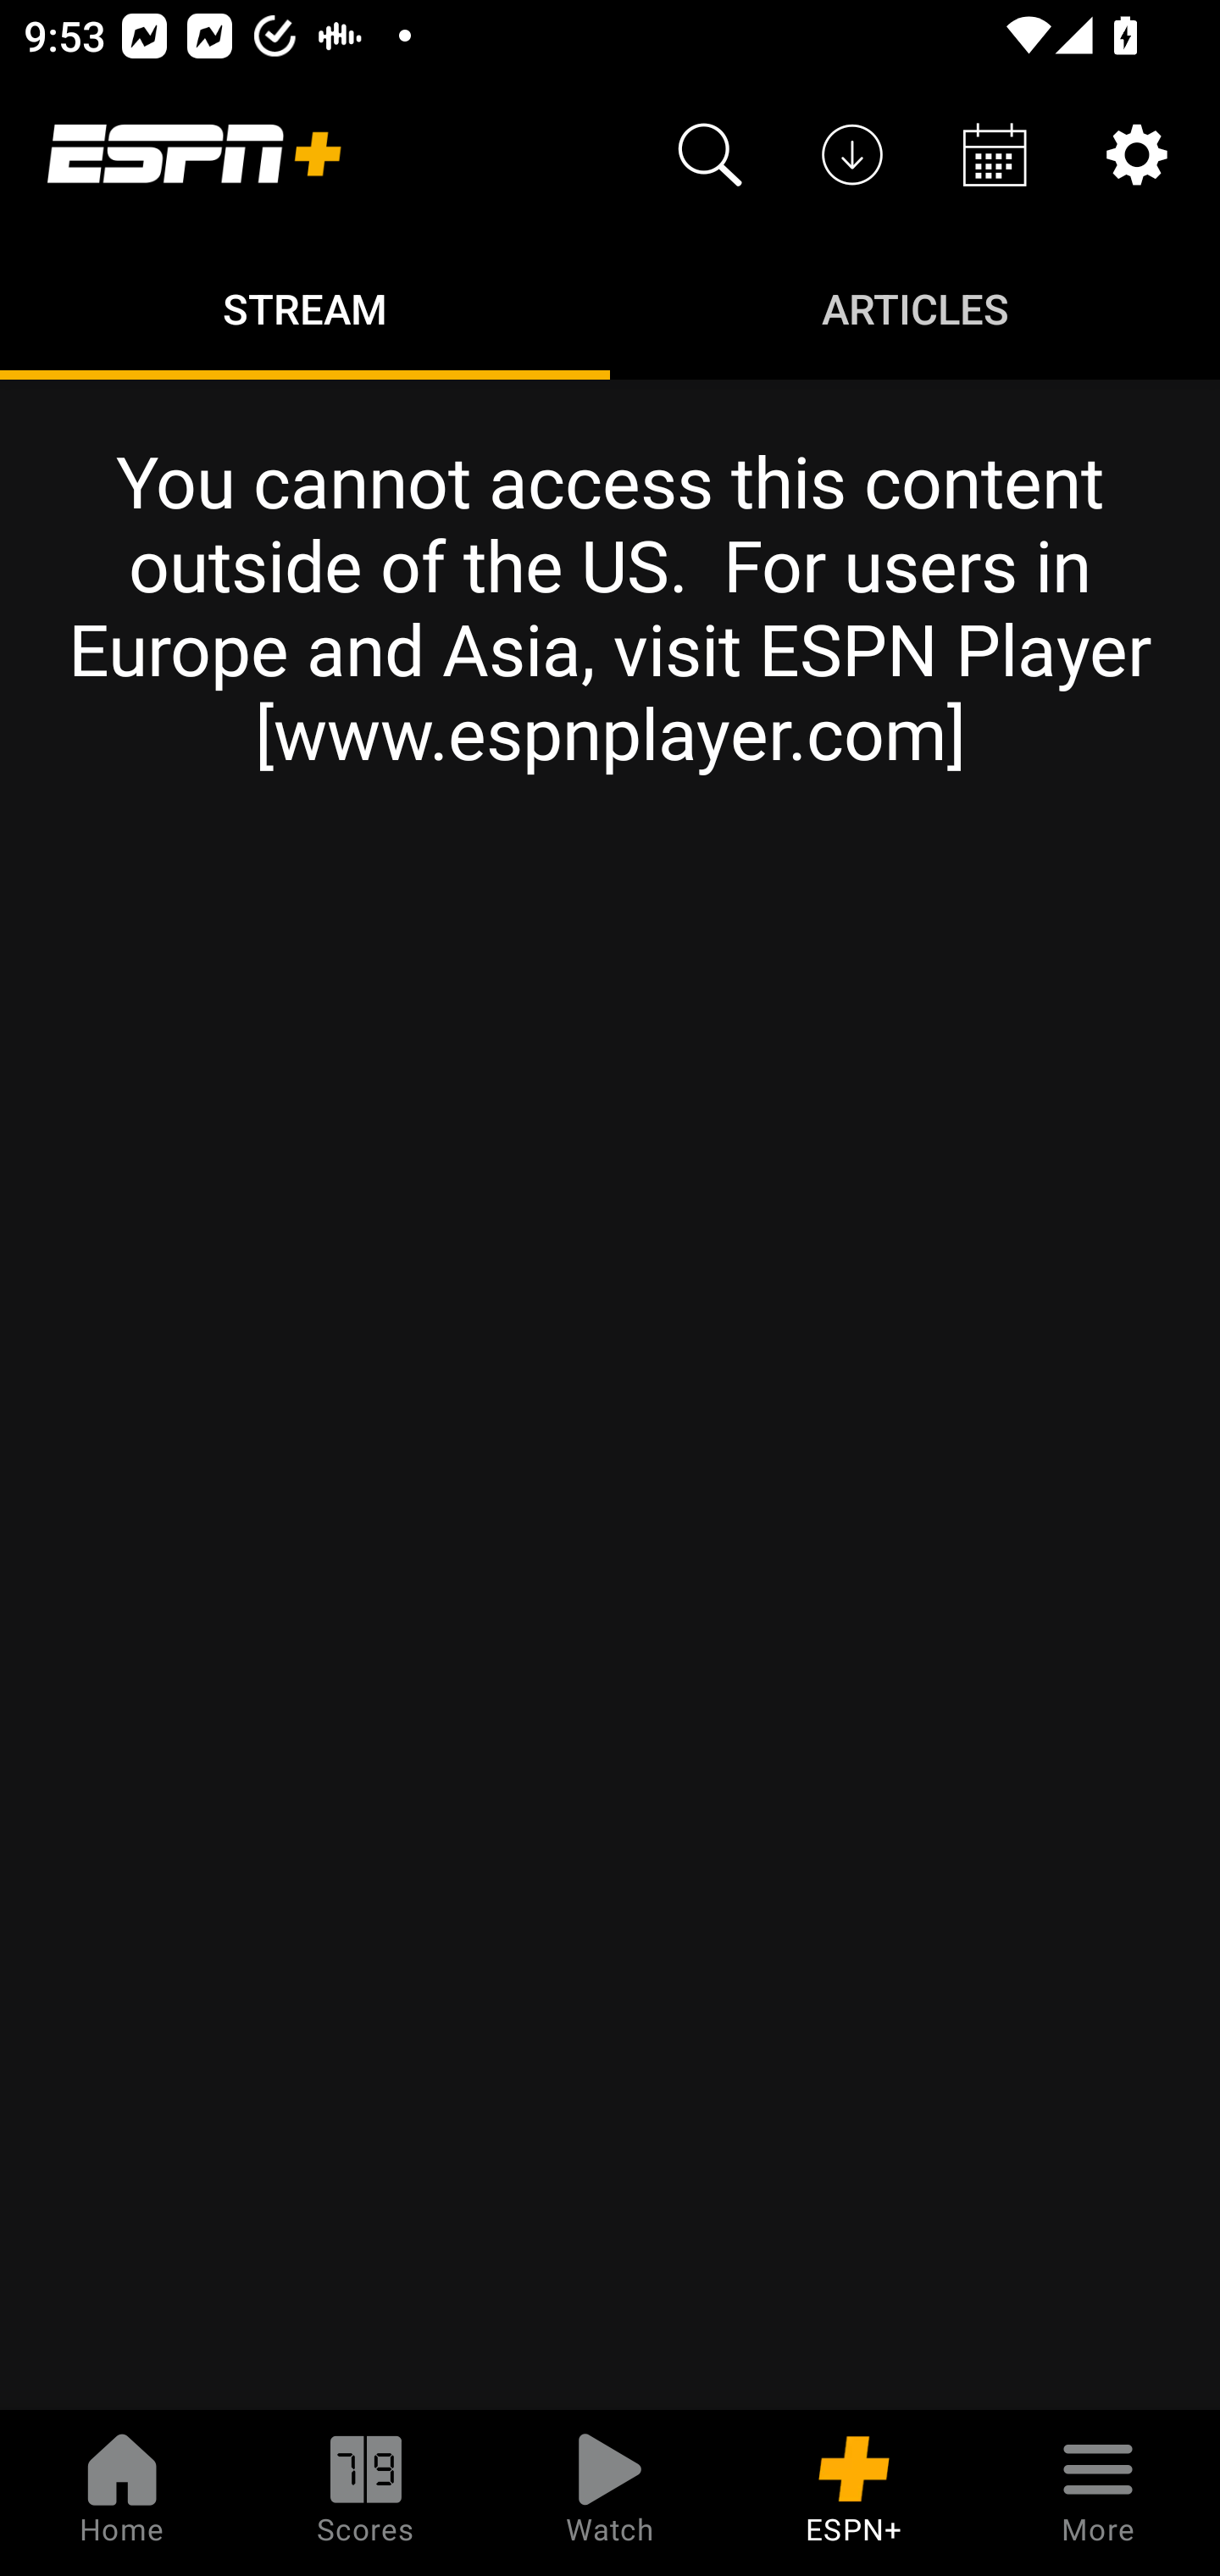  What do you see at coordinates (366, 2493) in the screenshot?
I see `Scores` at bounding box center [366, 2493].